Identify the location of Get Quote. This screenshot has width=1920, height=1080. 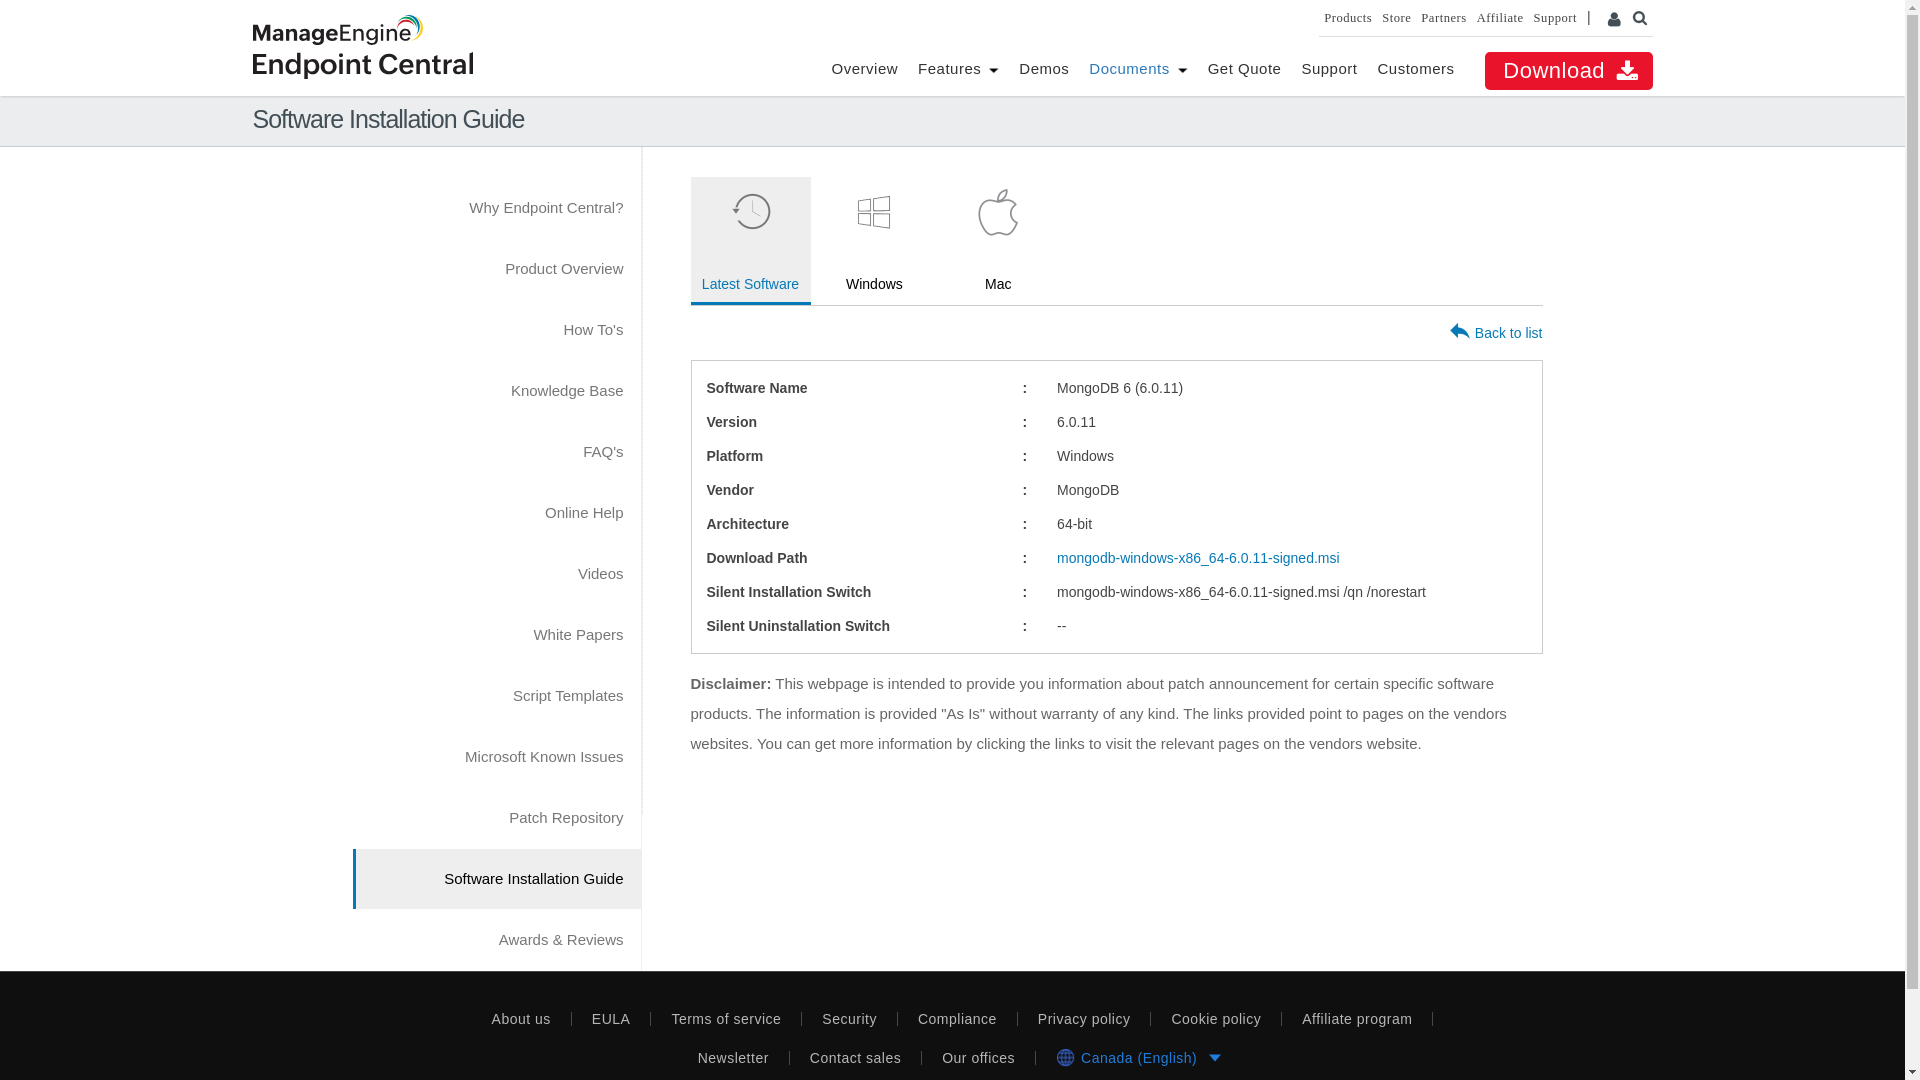
(1244, 68).